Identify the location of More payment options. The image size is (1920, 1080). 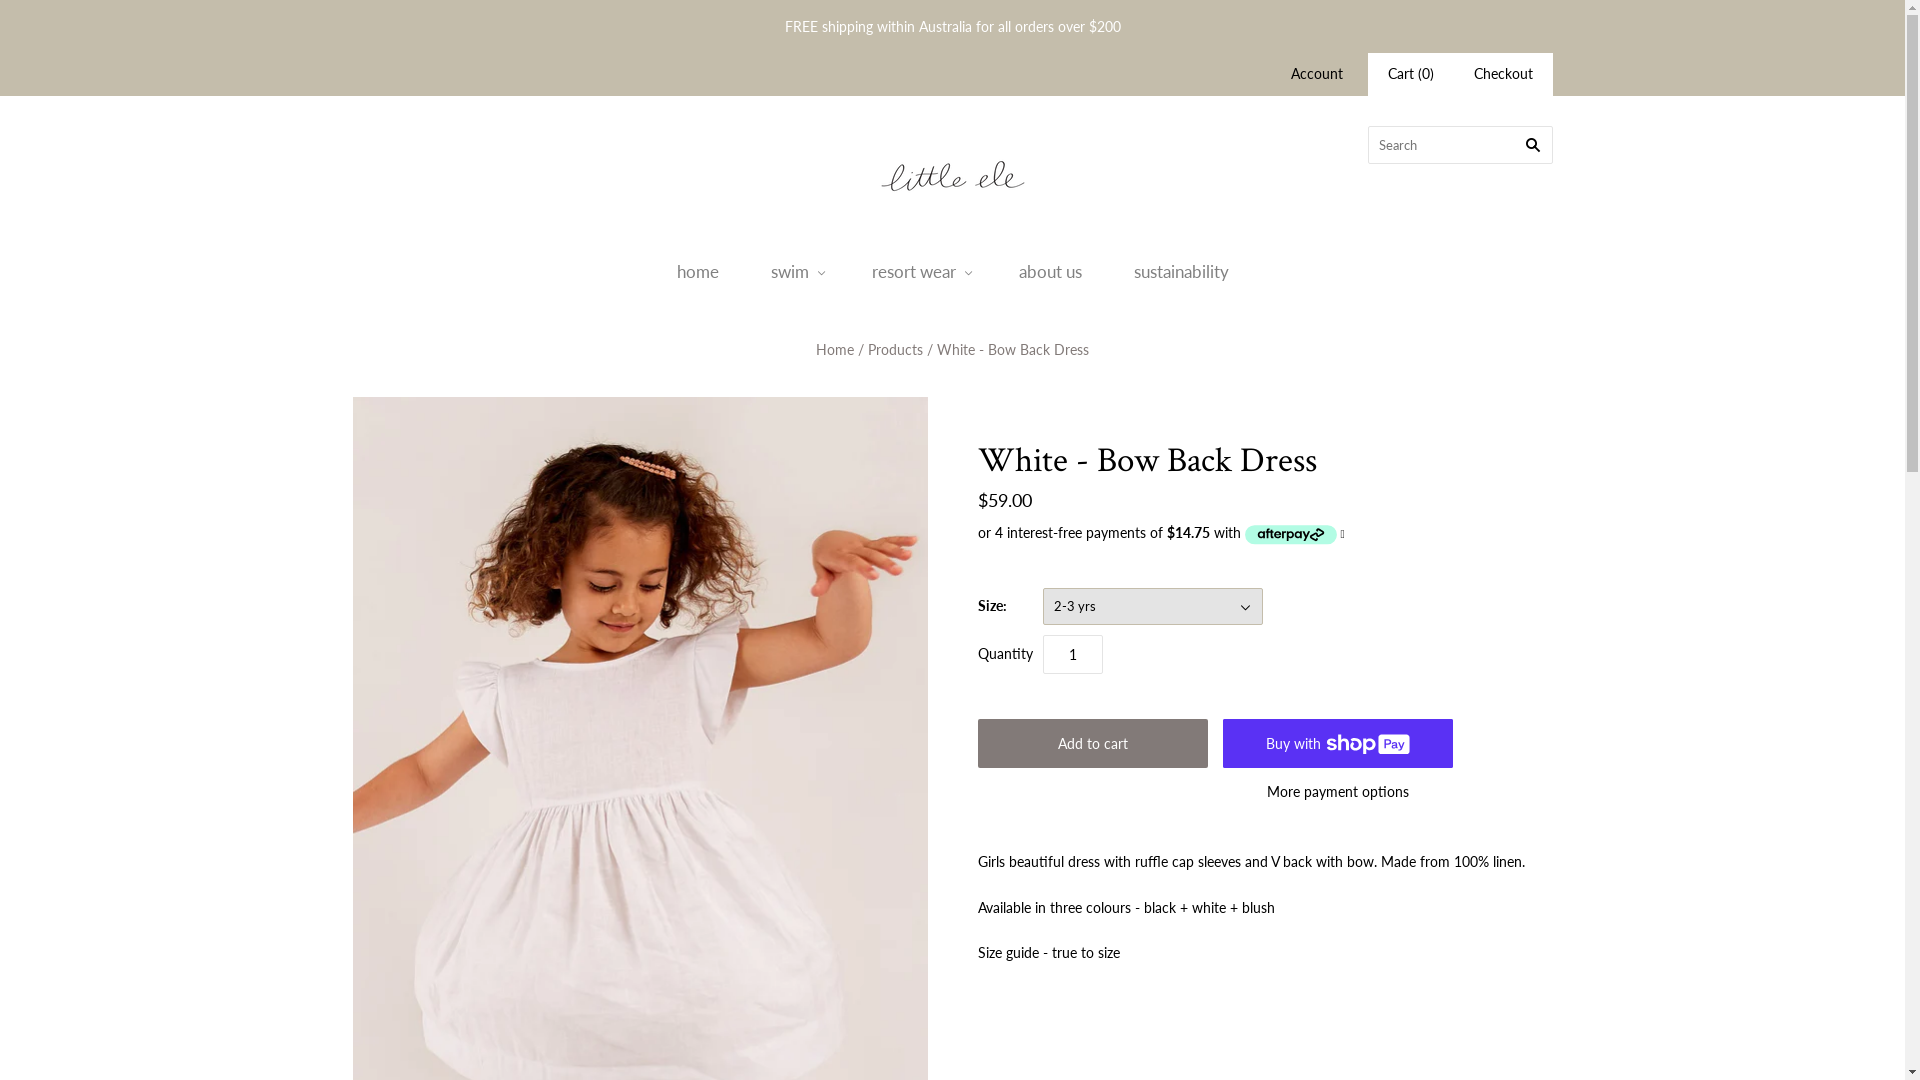
(1337, 792).